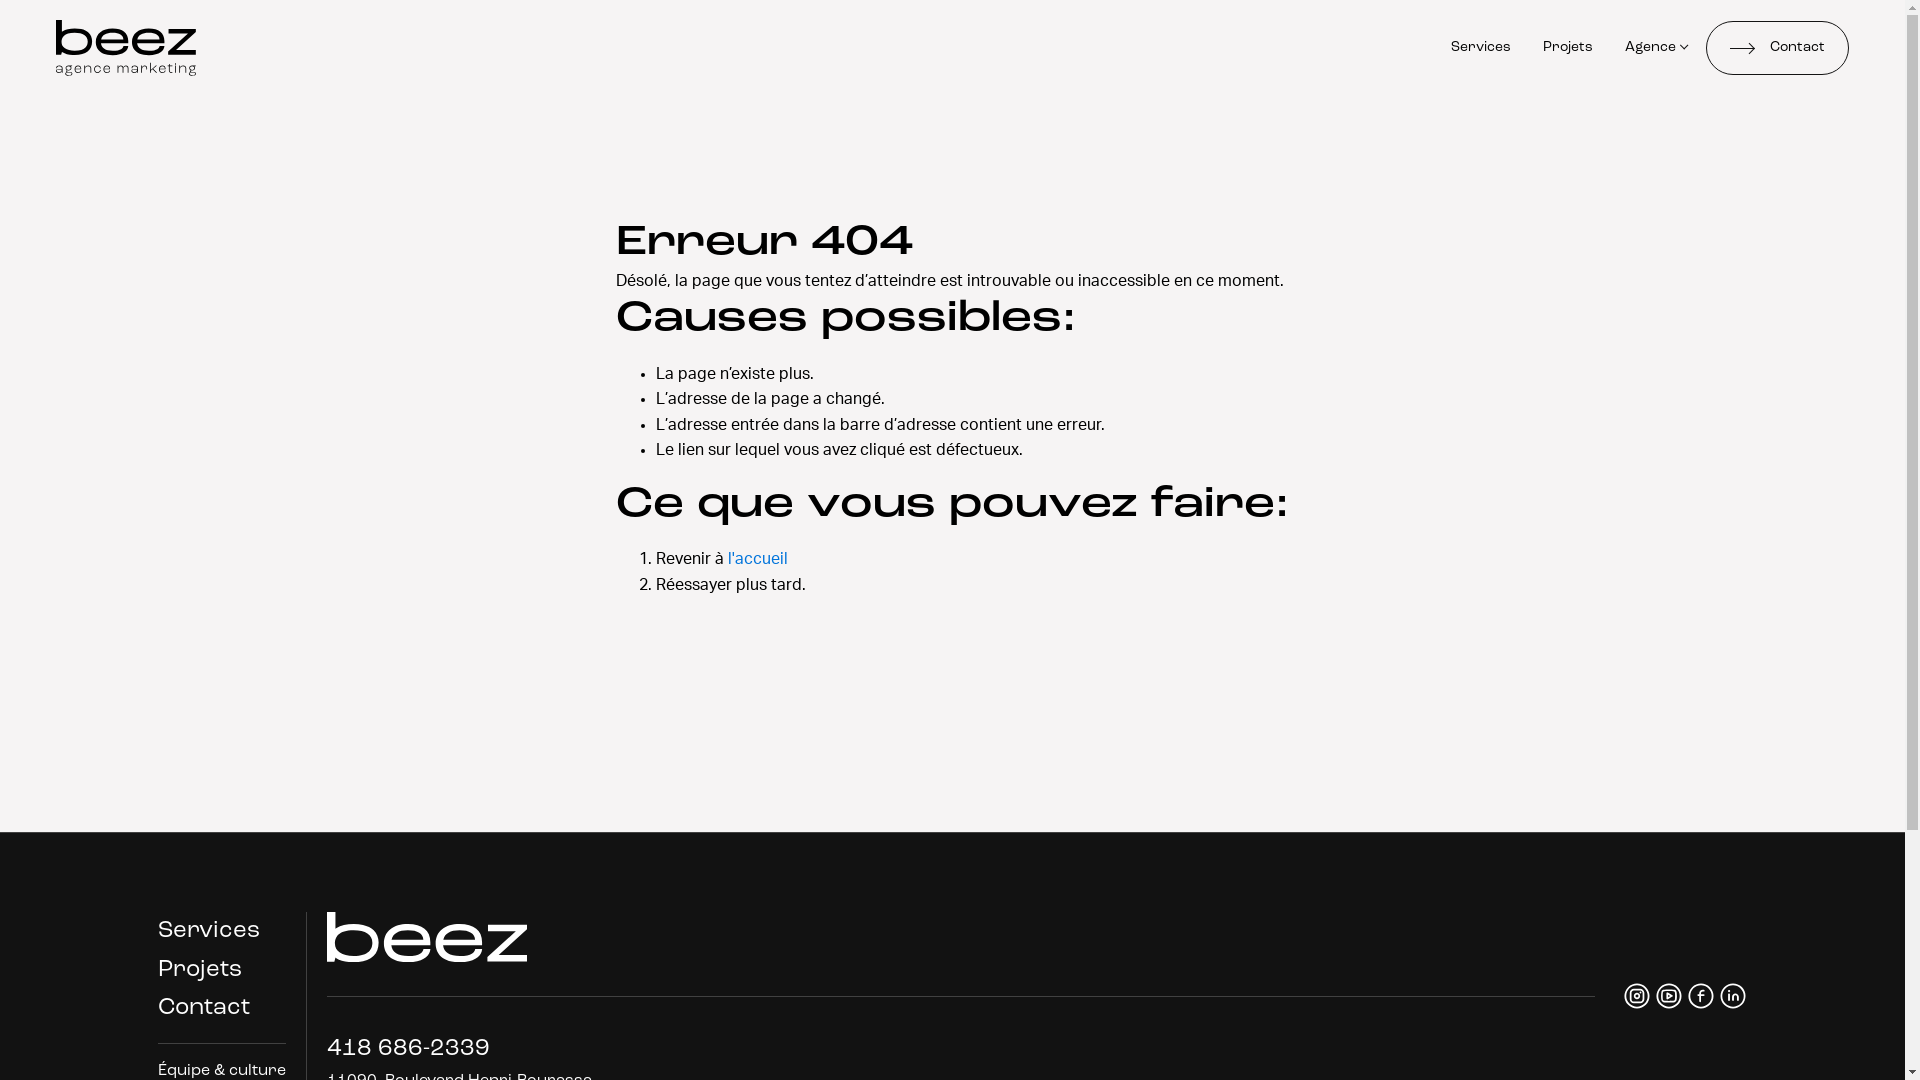  Describe the element at coordinates (126, 48) in the screenshot. I see `Beez Agence marketing` at that location.